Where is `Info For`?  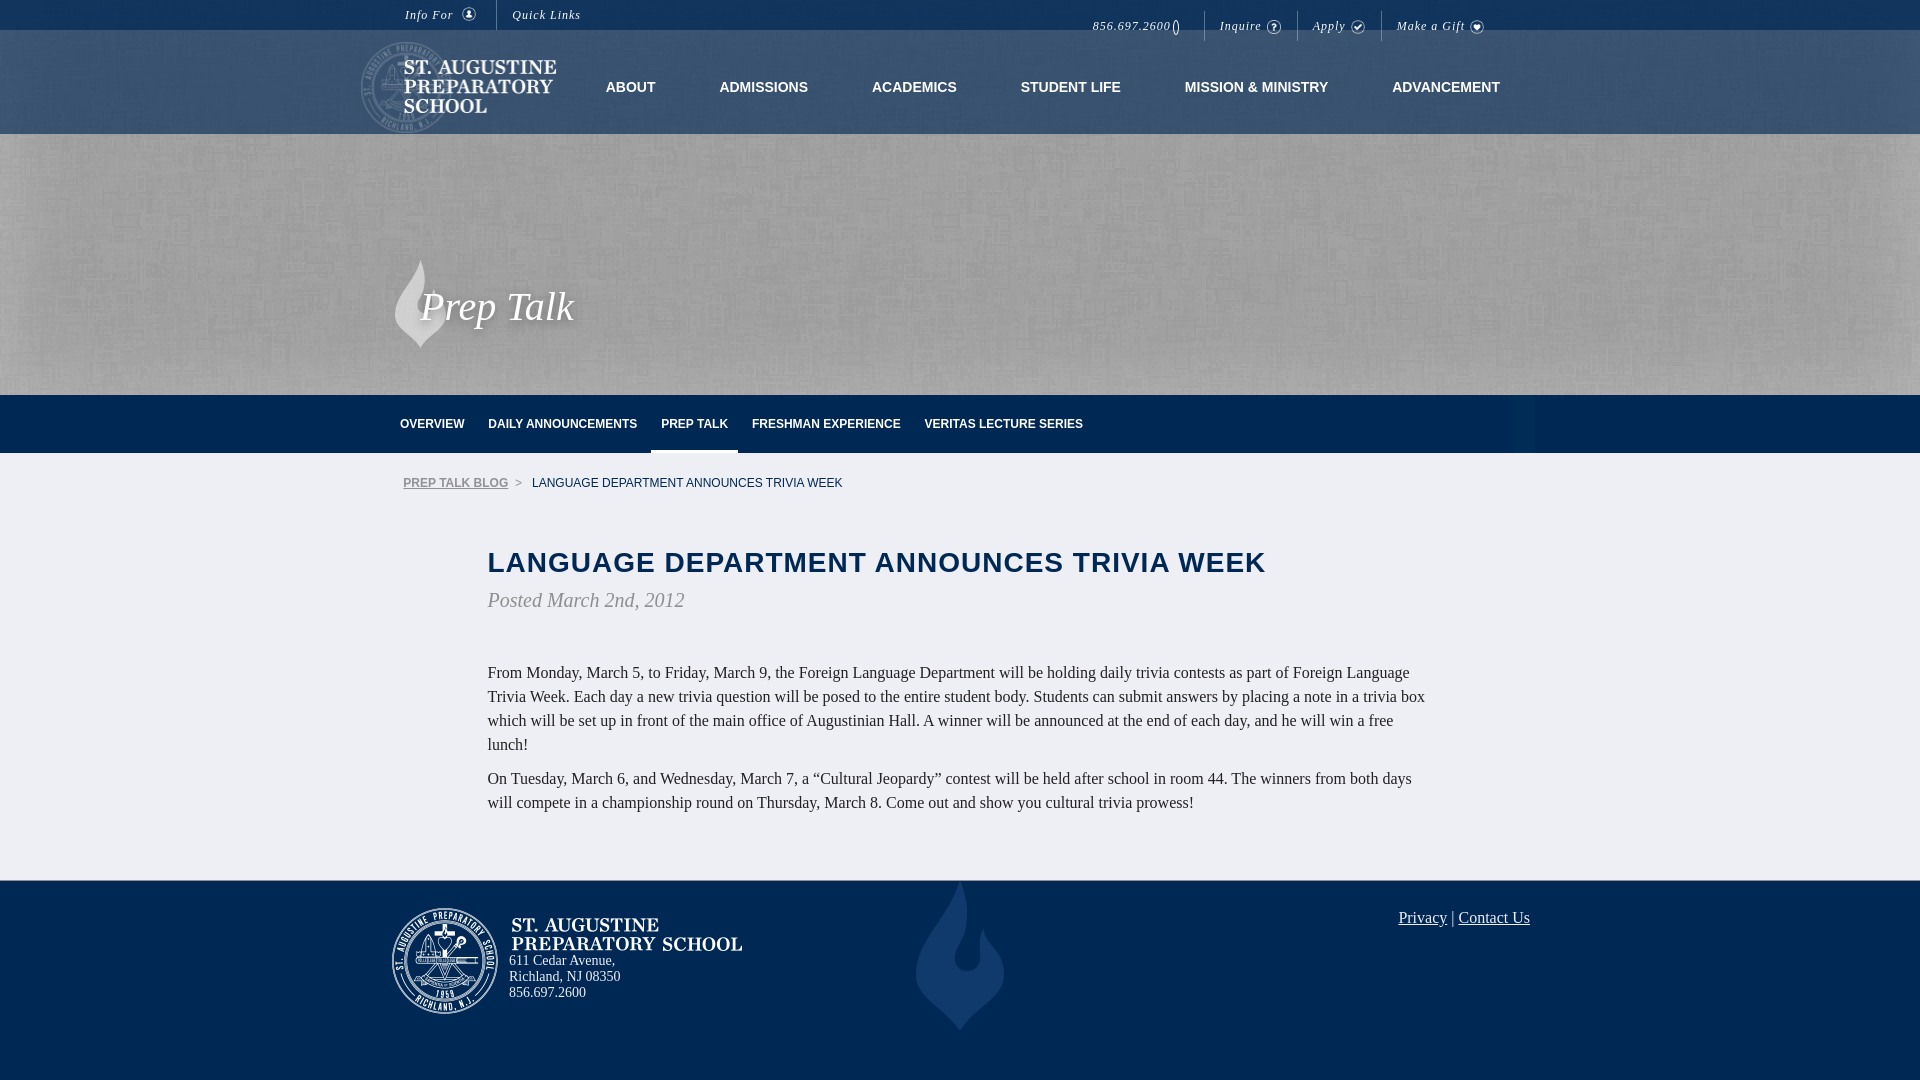
Info For is located at coordinates (443, 15).